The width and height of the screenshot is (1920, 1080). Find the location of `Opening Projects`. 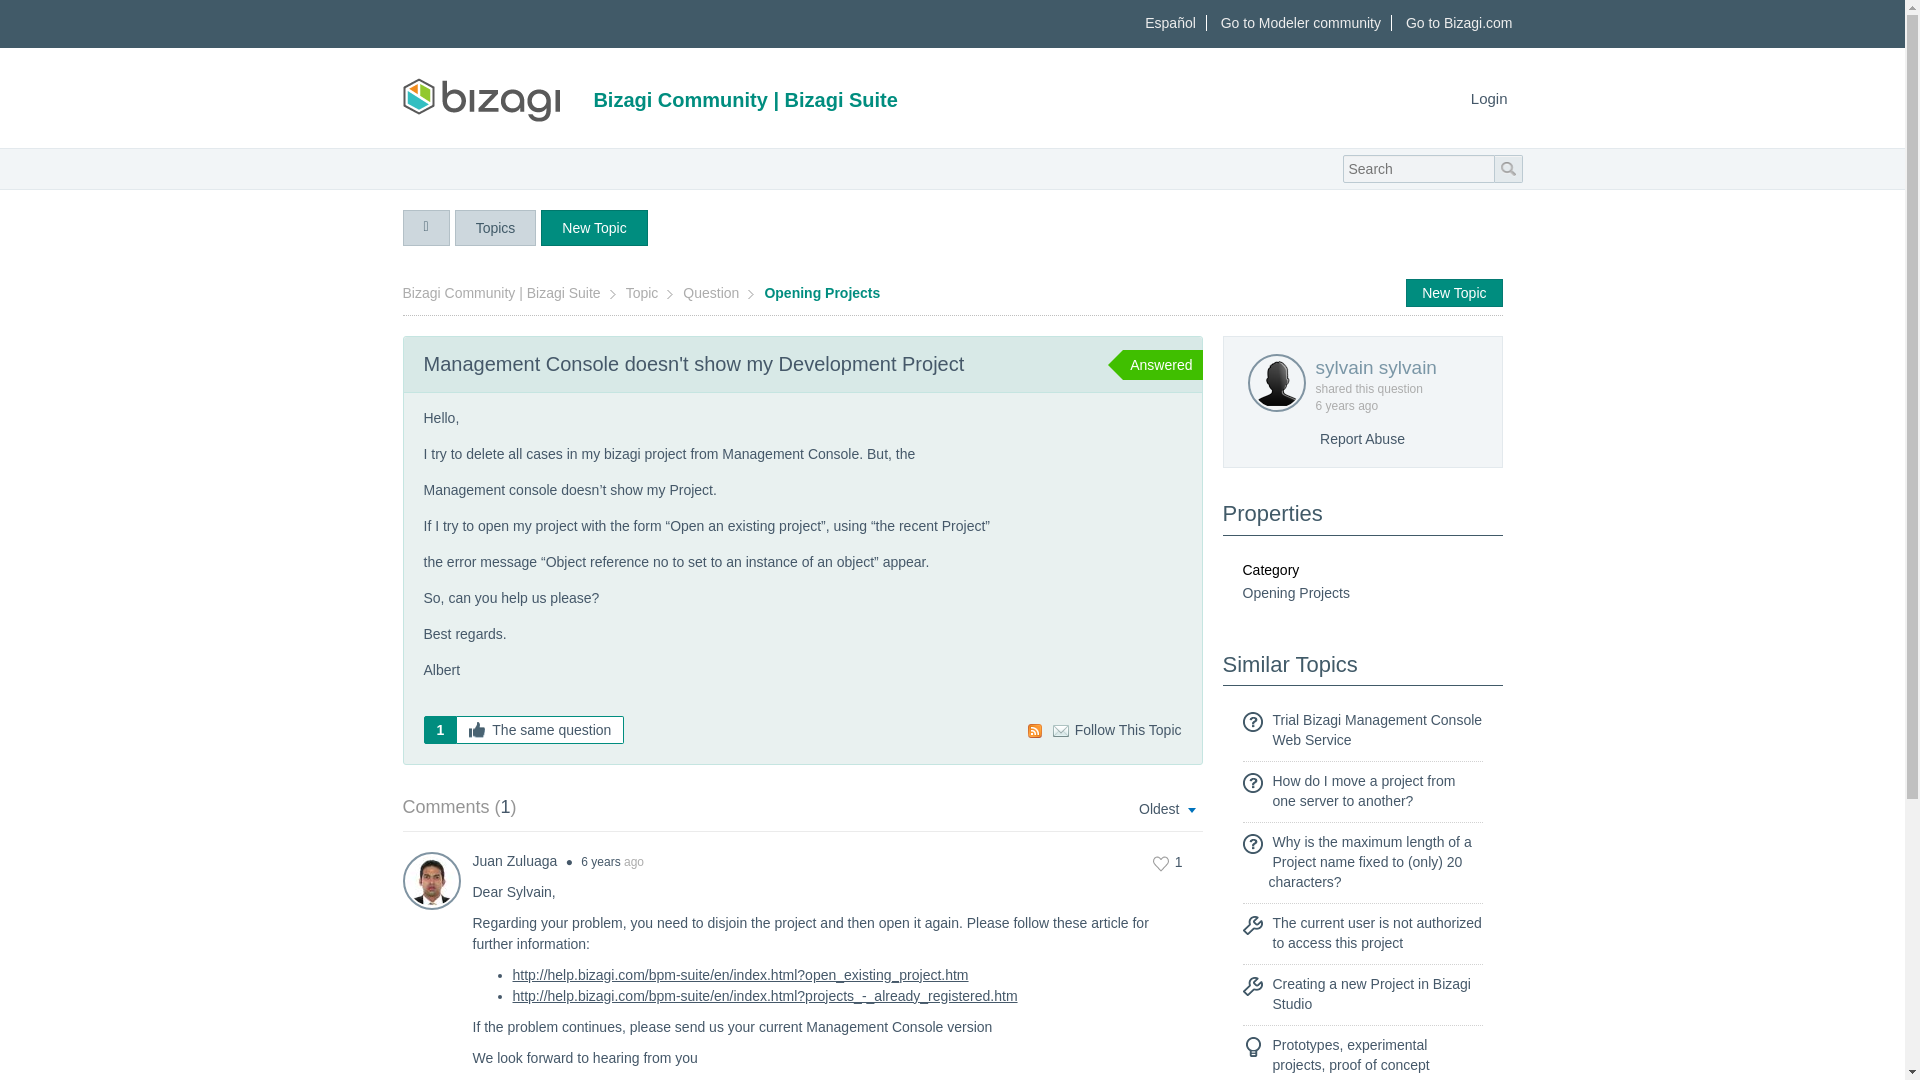

Opening Projects is located at coordinates (1296, 592).